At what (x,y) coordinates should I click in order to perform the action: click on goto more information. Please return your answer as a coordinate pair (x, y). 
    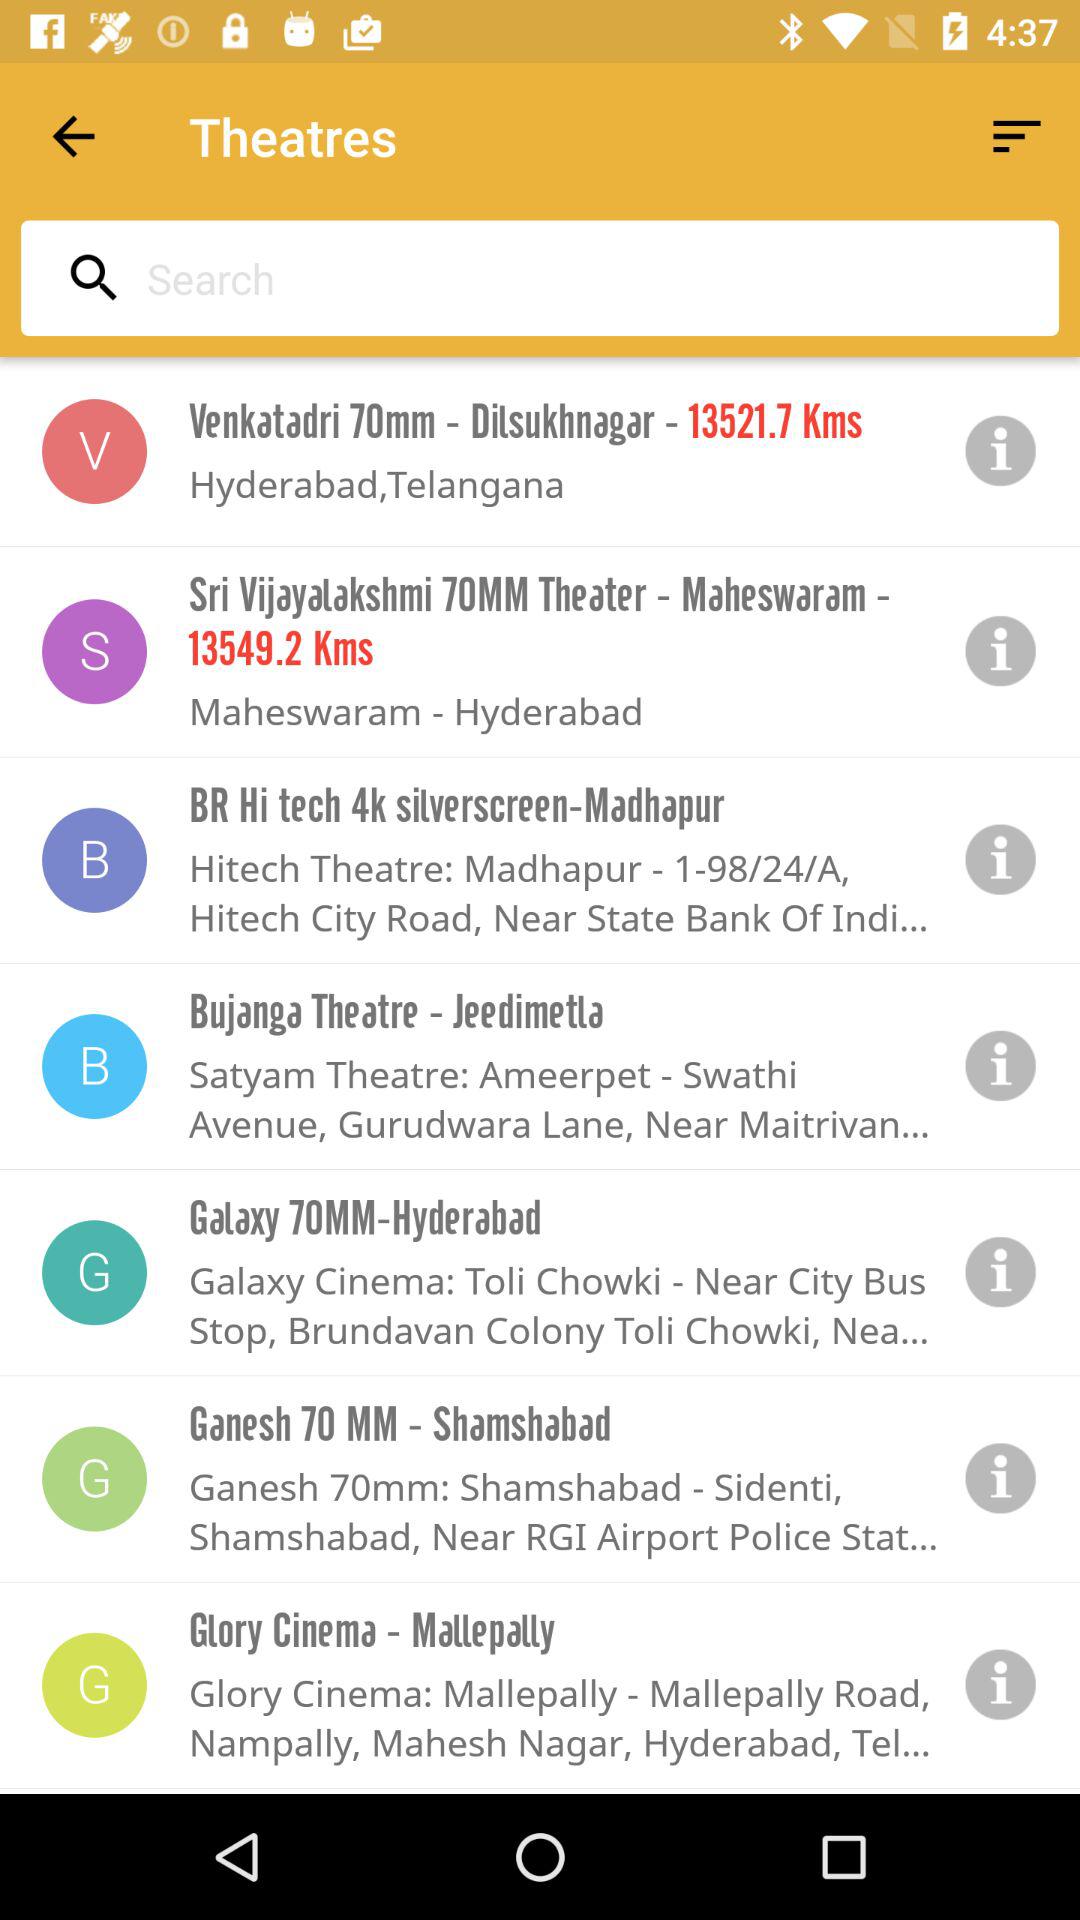
    Looking at the image, I should click on (1001, 451).